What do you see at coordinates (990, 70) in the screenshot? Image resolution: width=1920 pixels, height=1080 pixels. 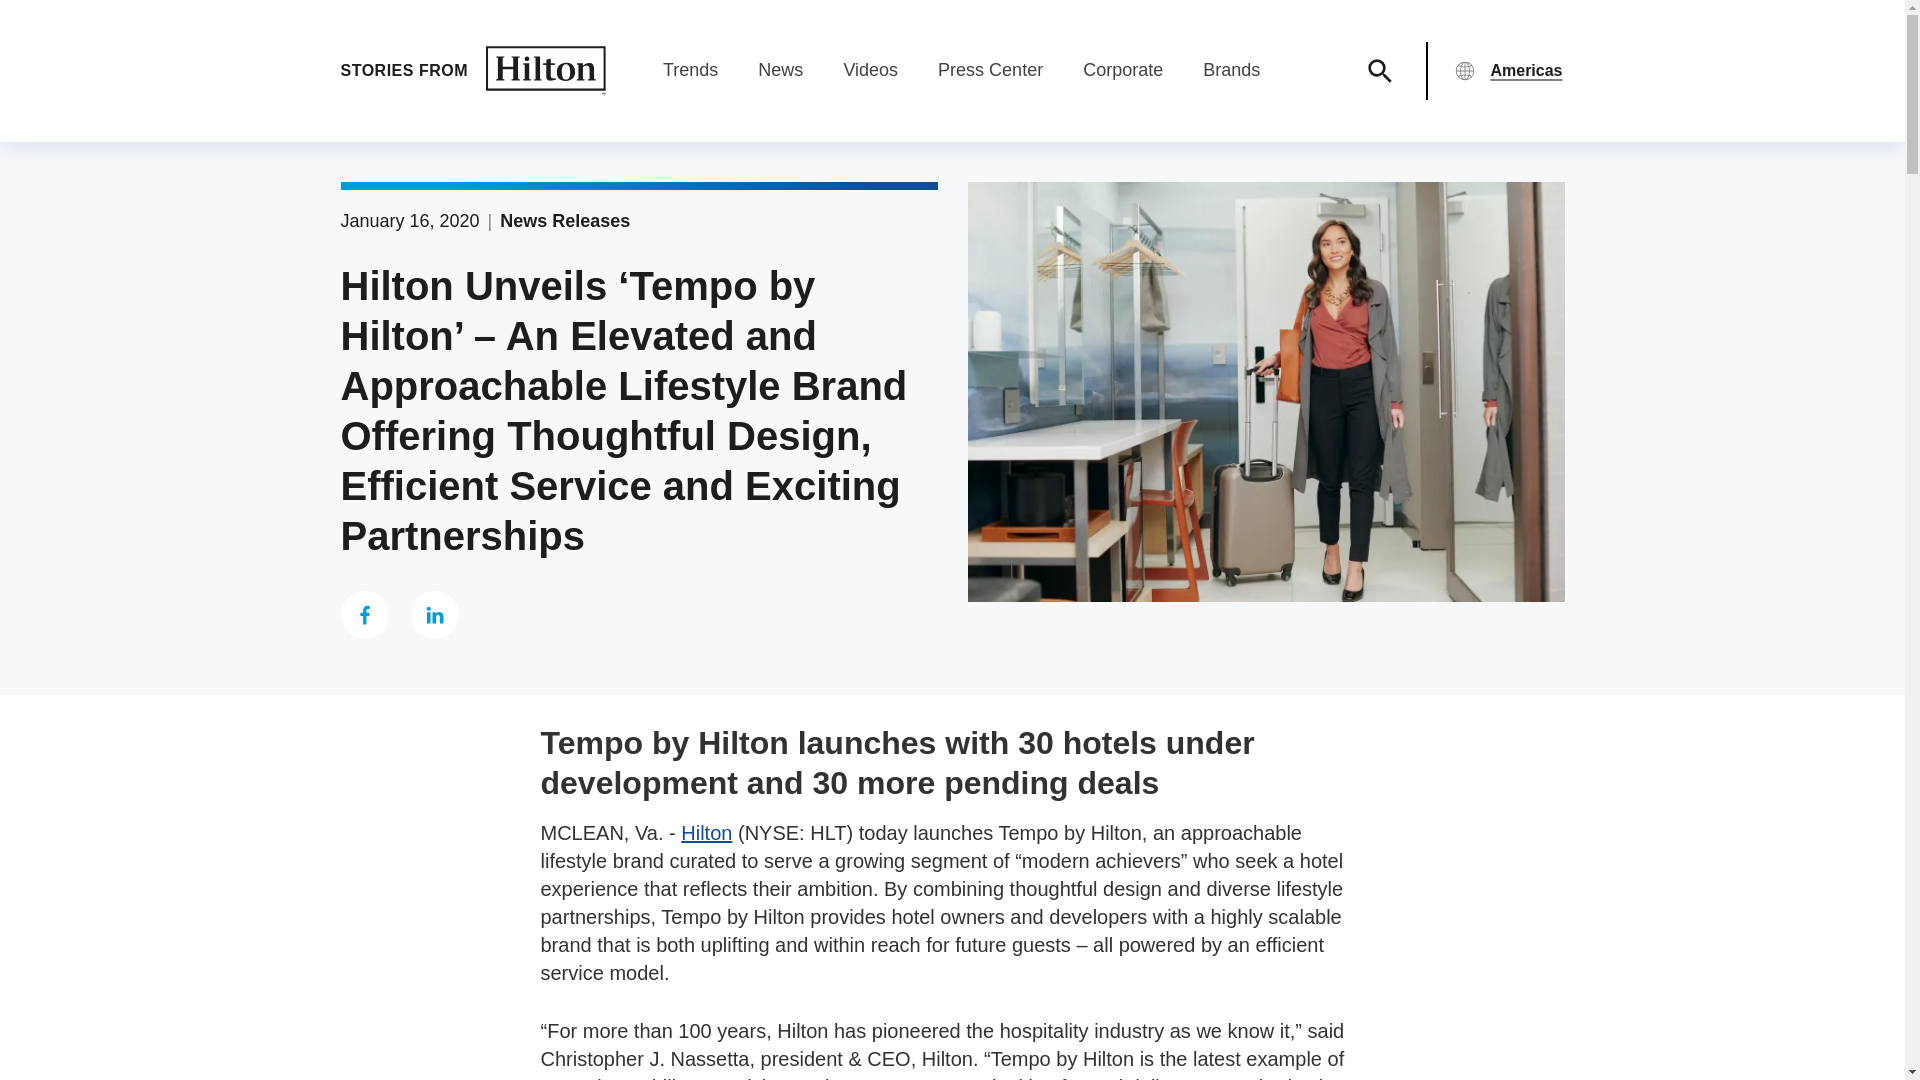 I see `Press Center` at bounding box center [990, 70].